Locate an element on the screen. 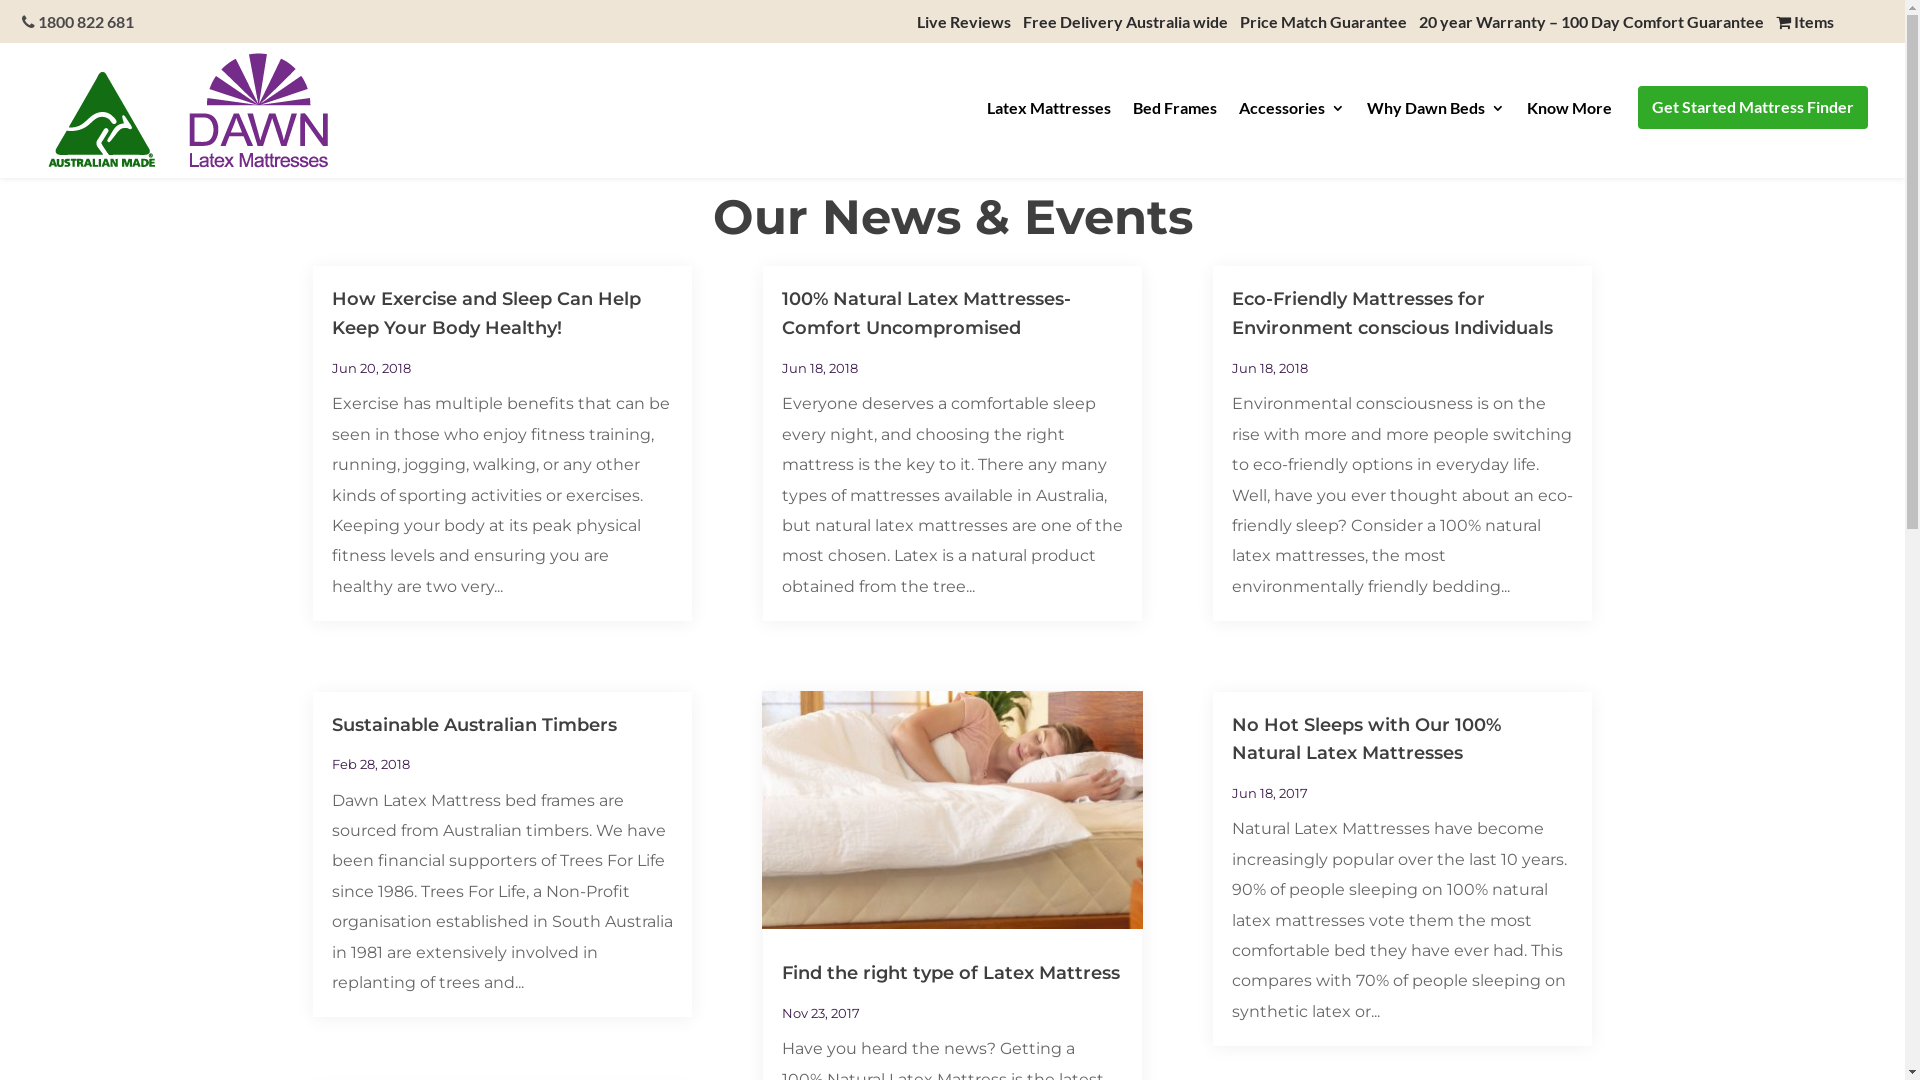 The width and height of the screenshot is (1920, 1080). 1800 822 681 is located at coordinates (78, 22).